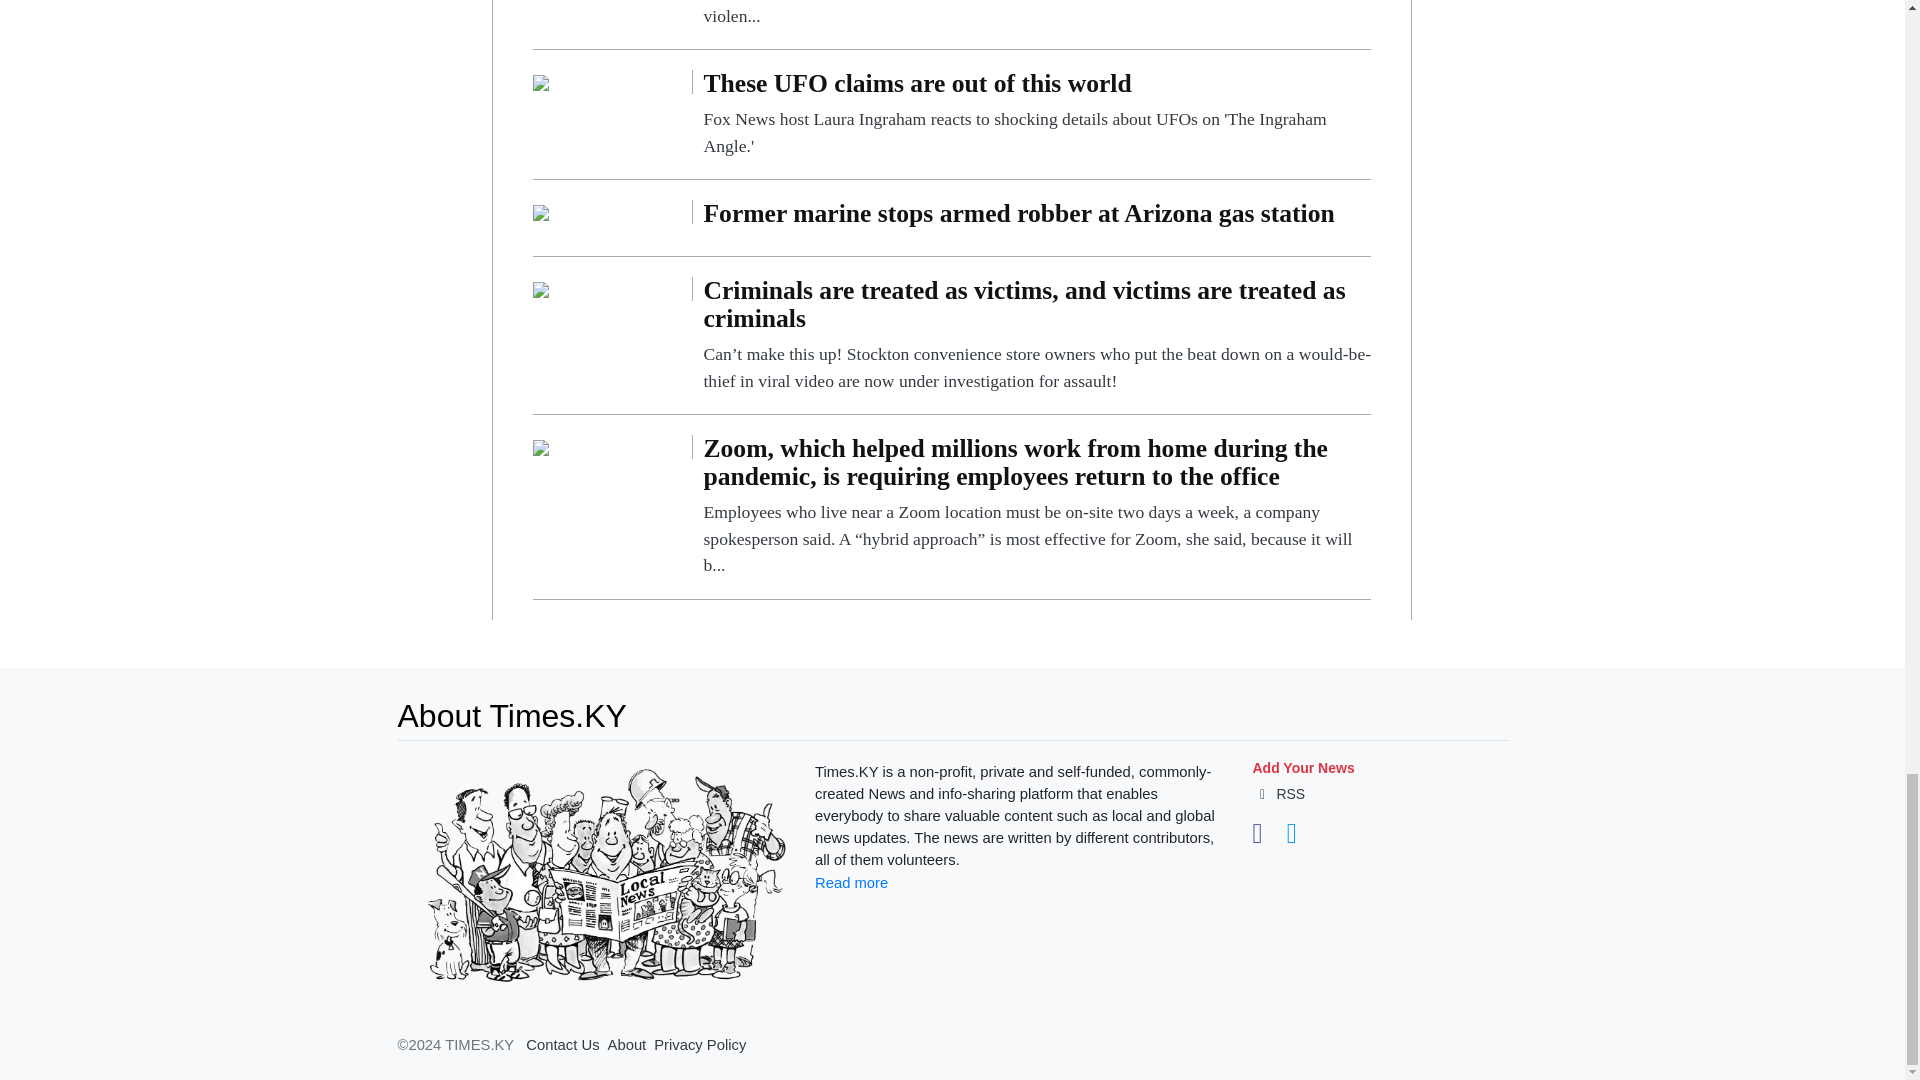 The image size is (1920, 1080). What do you see at coordinates (1036, 114) in the screenshot?
I see `These UFO claims are out of this world` at bounding box center [1036, 114].